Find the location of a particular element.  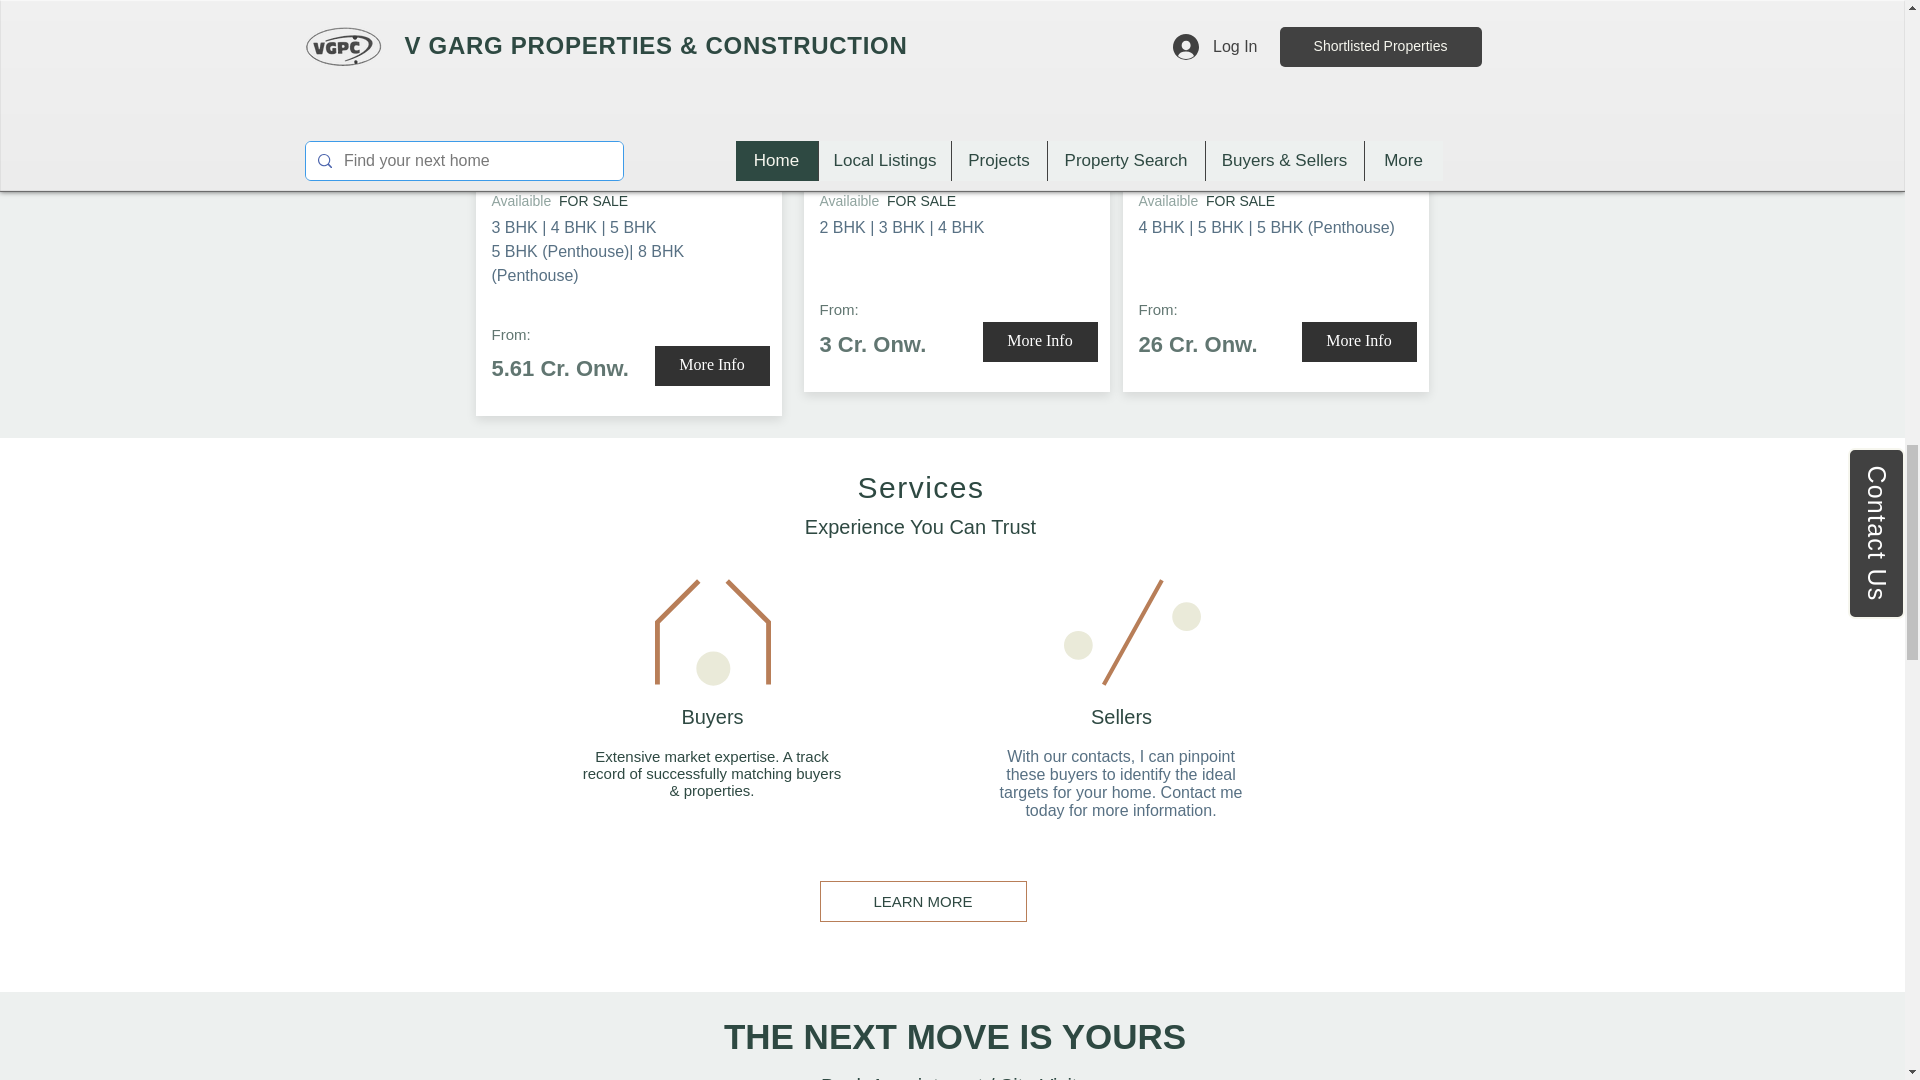

More Info is located at coordinates (1358, 341).